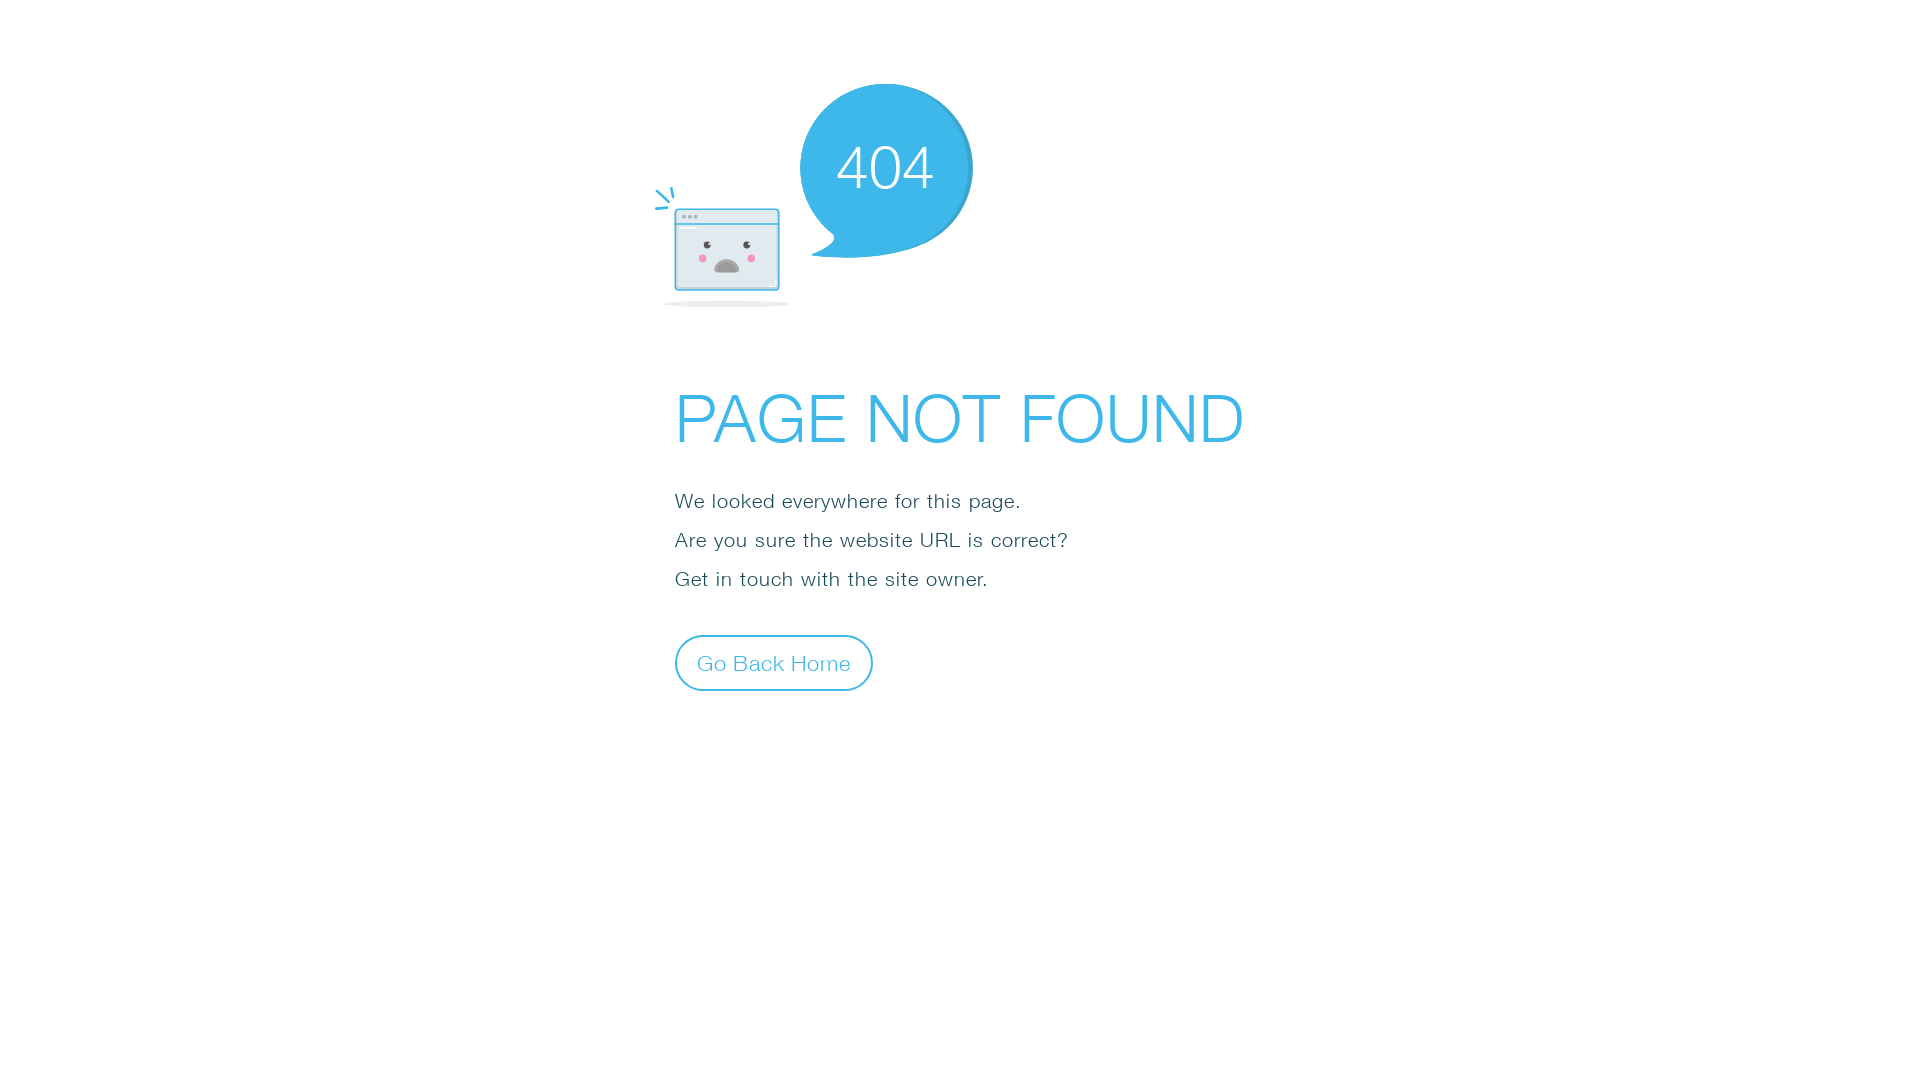 This screenshot has width=1920, height=1080. What do you see at coordinates (774, 662) in the screenshot?
I see `Go Back Home` at bounding box center [774, 662].